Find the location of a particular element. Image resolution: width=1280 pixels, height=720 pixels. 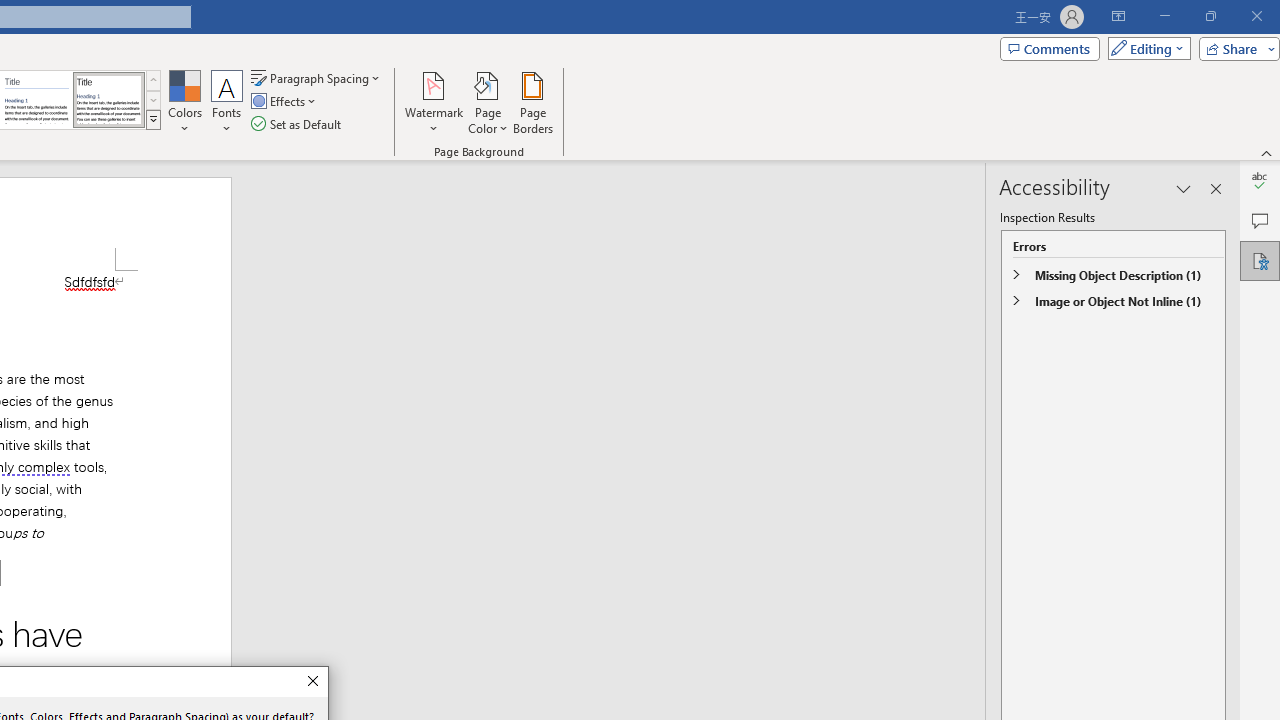

Accessibility is located at coordinates (1260, 260).